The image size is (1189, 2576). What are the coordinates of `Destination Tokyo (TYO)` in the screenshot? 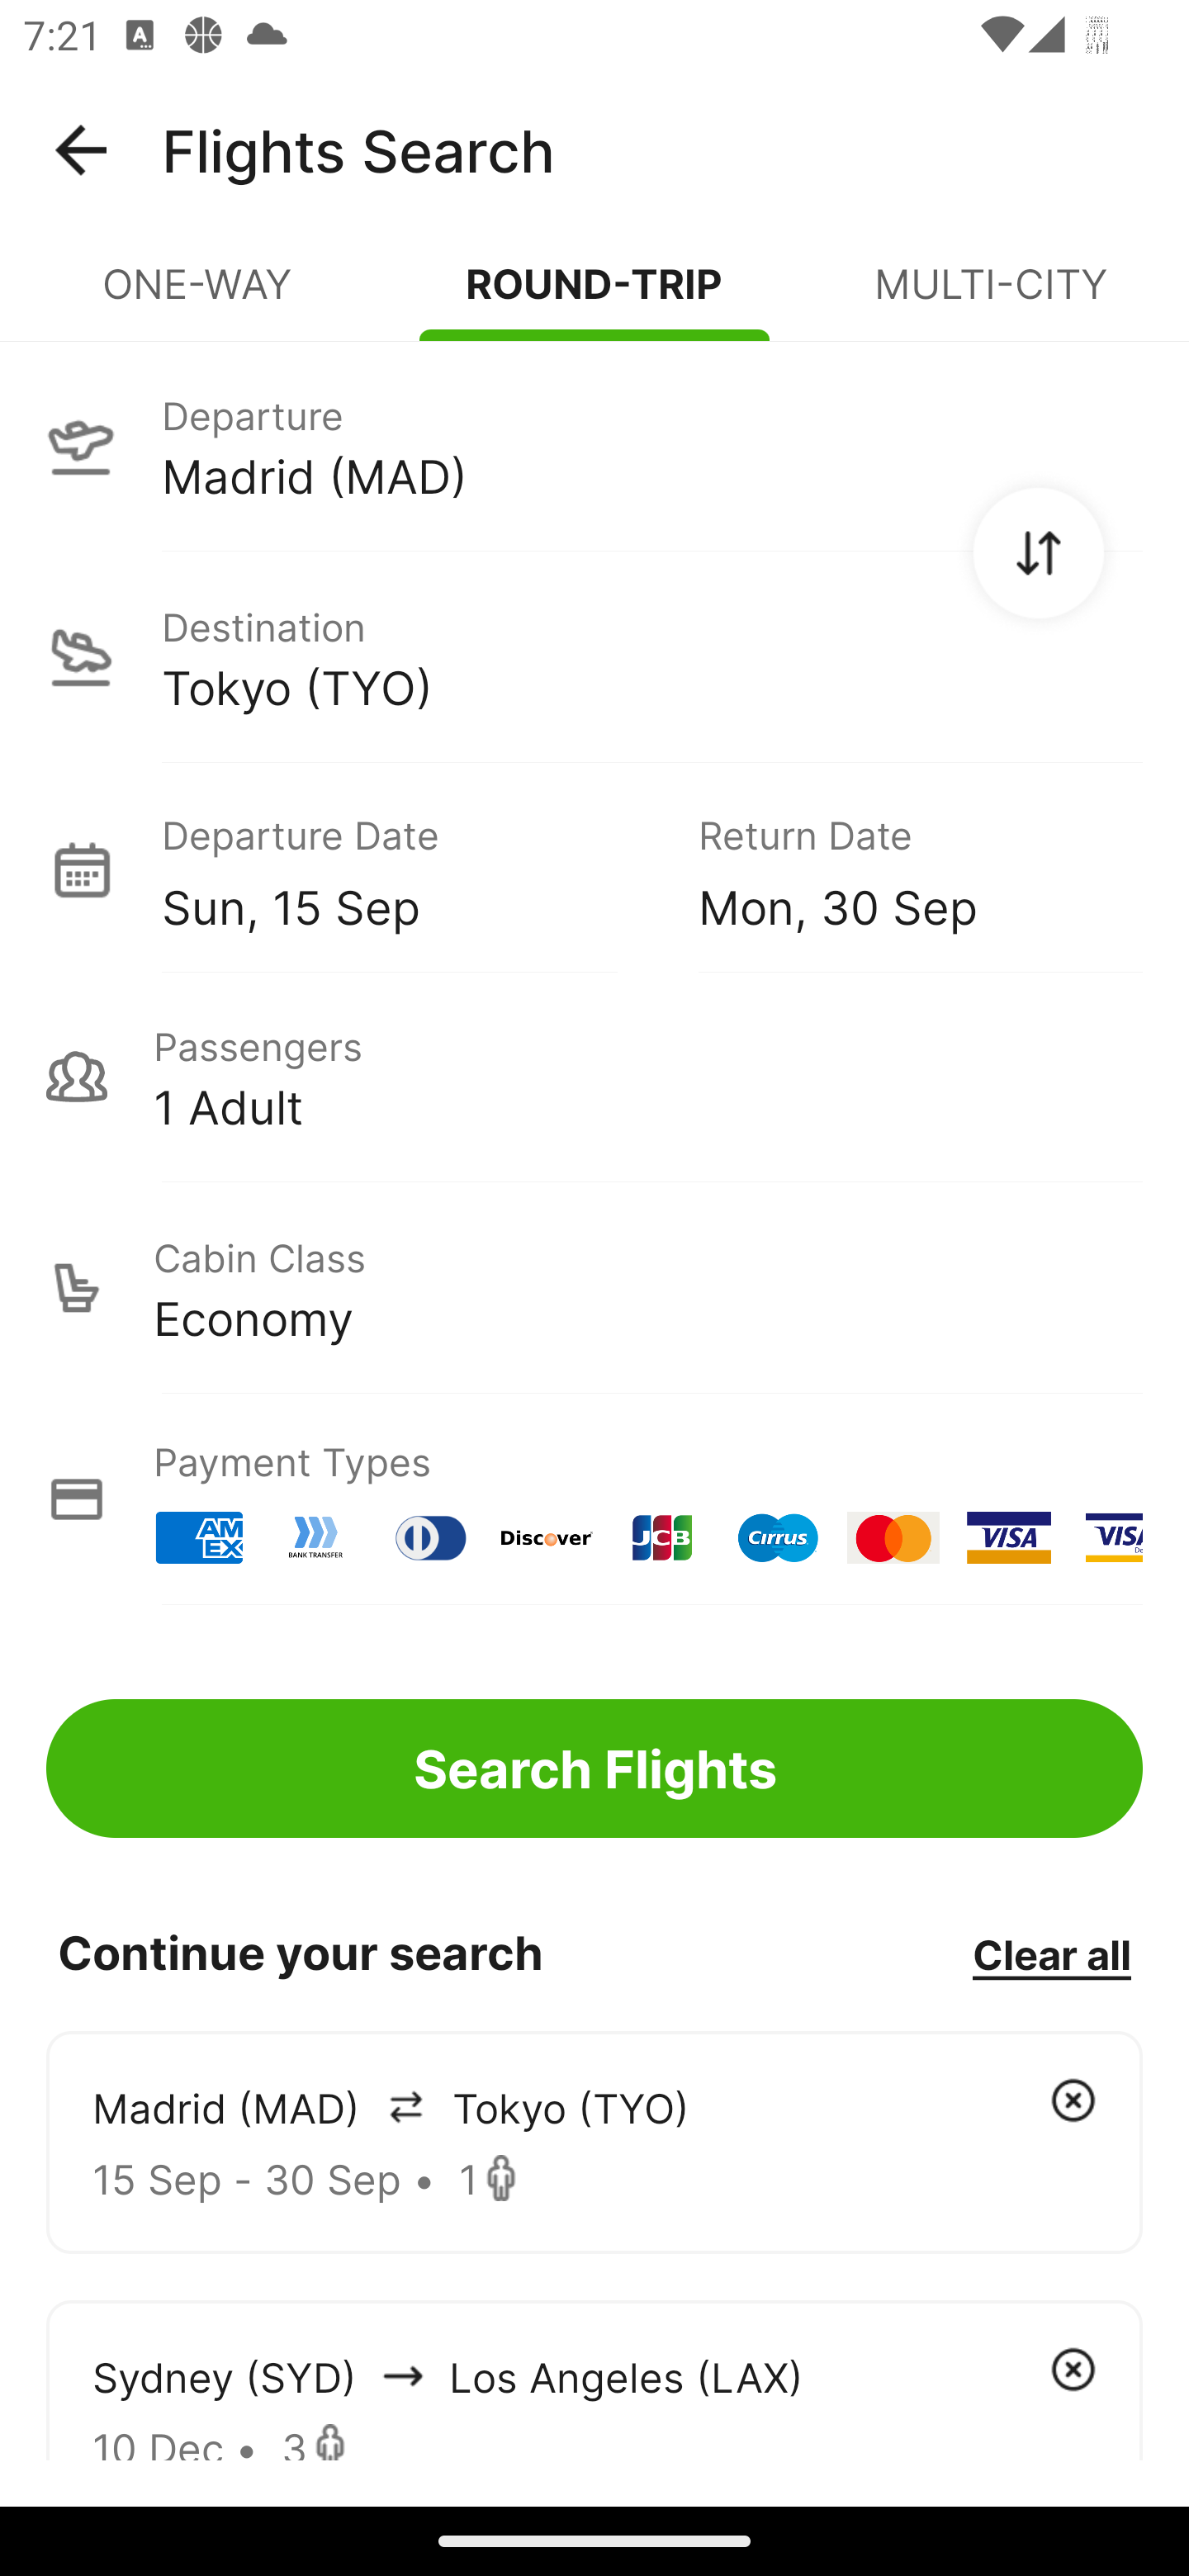 It's located at (594, 657).